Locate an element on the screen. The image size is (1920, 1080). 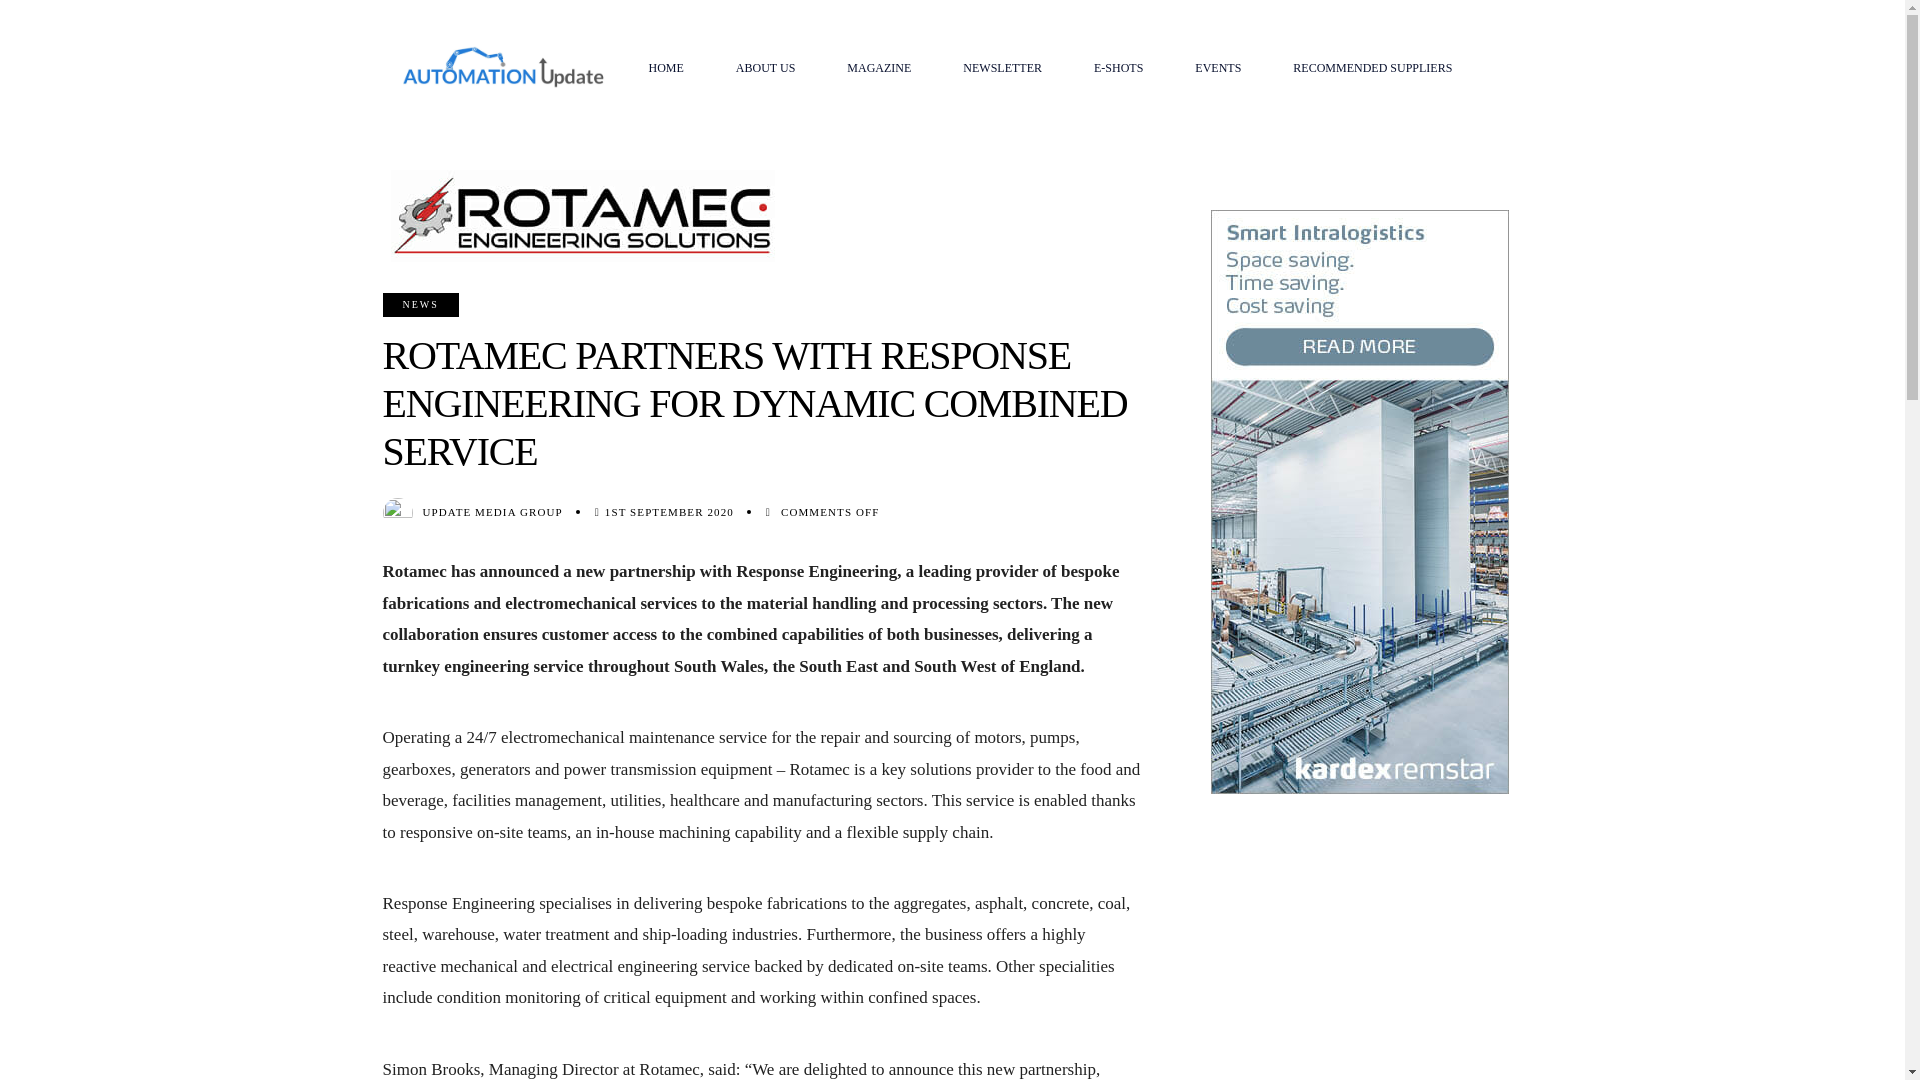
RECOMMENDED SUPPLIERS is located at coordinates (1372, 68).